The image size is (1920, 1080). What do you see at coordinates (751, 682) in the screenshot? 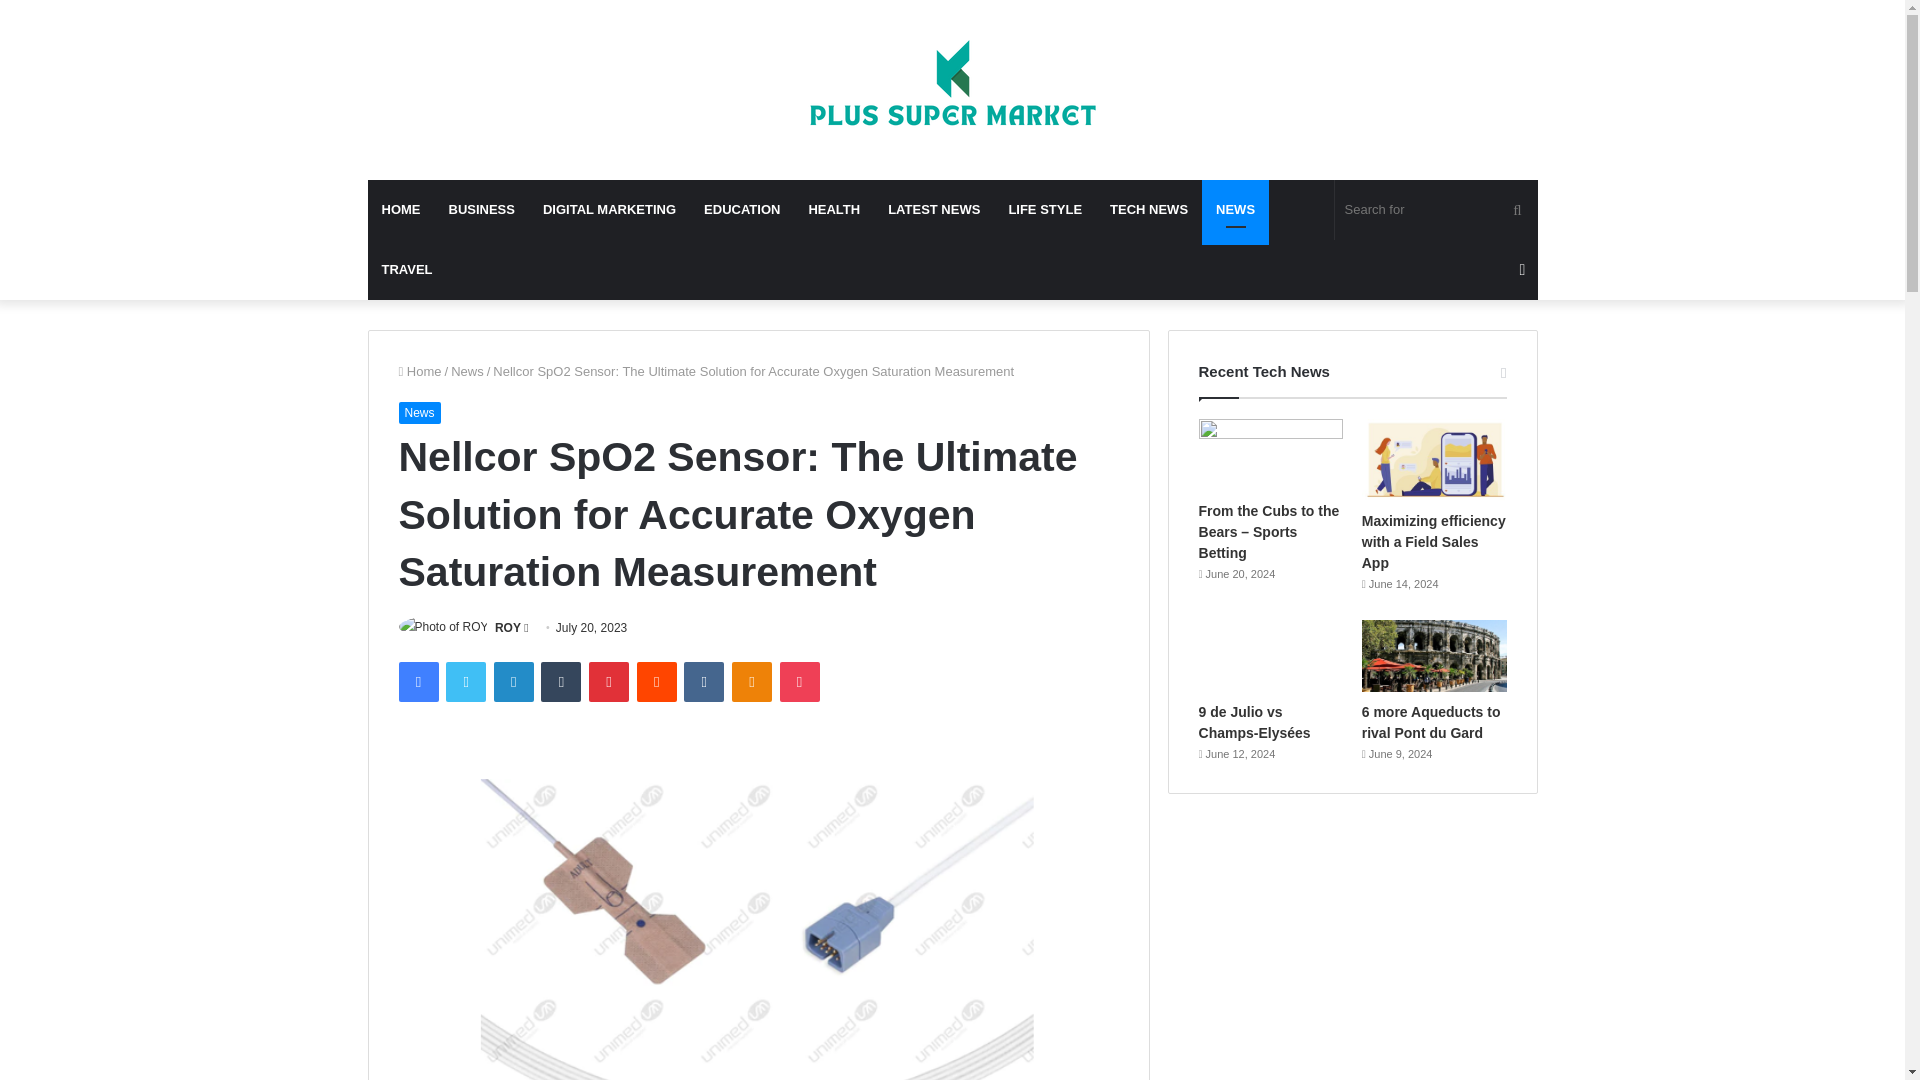
I see `Odnoklassniki` at bounding box center [751, 682].